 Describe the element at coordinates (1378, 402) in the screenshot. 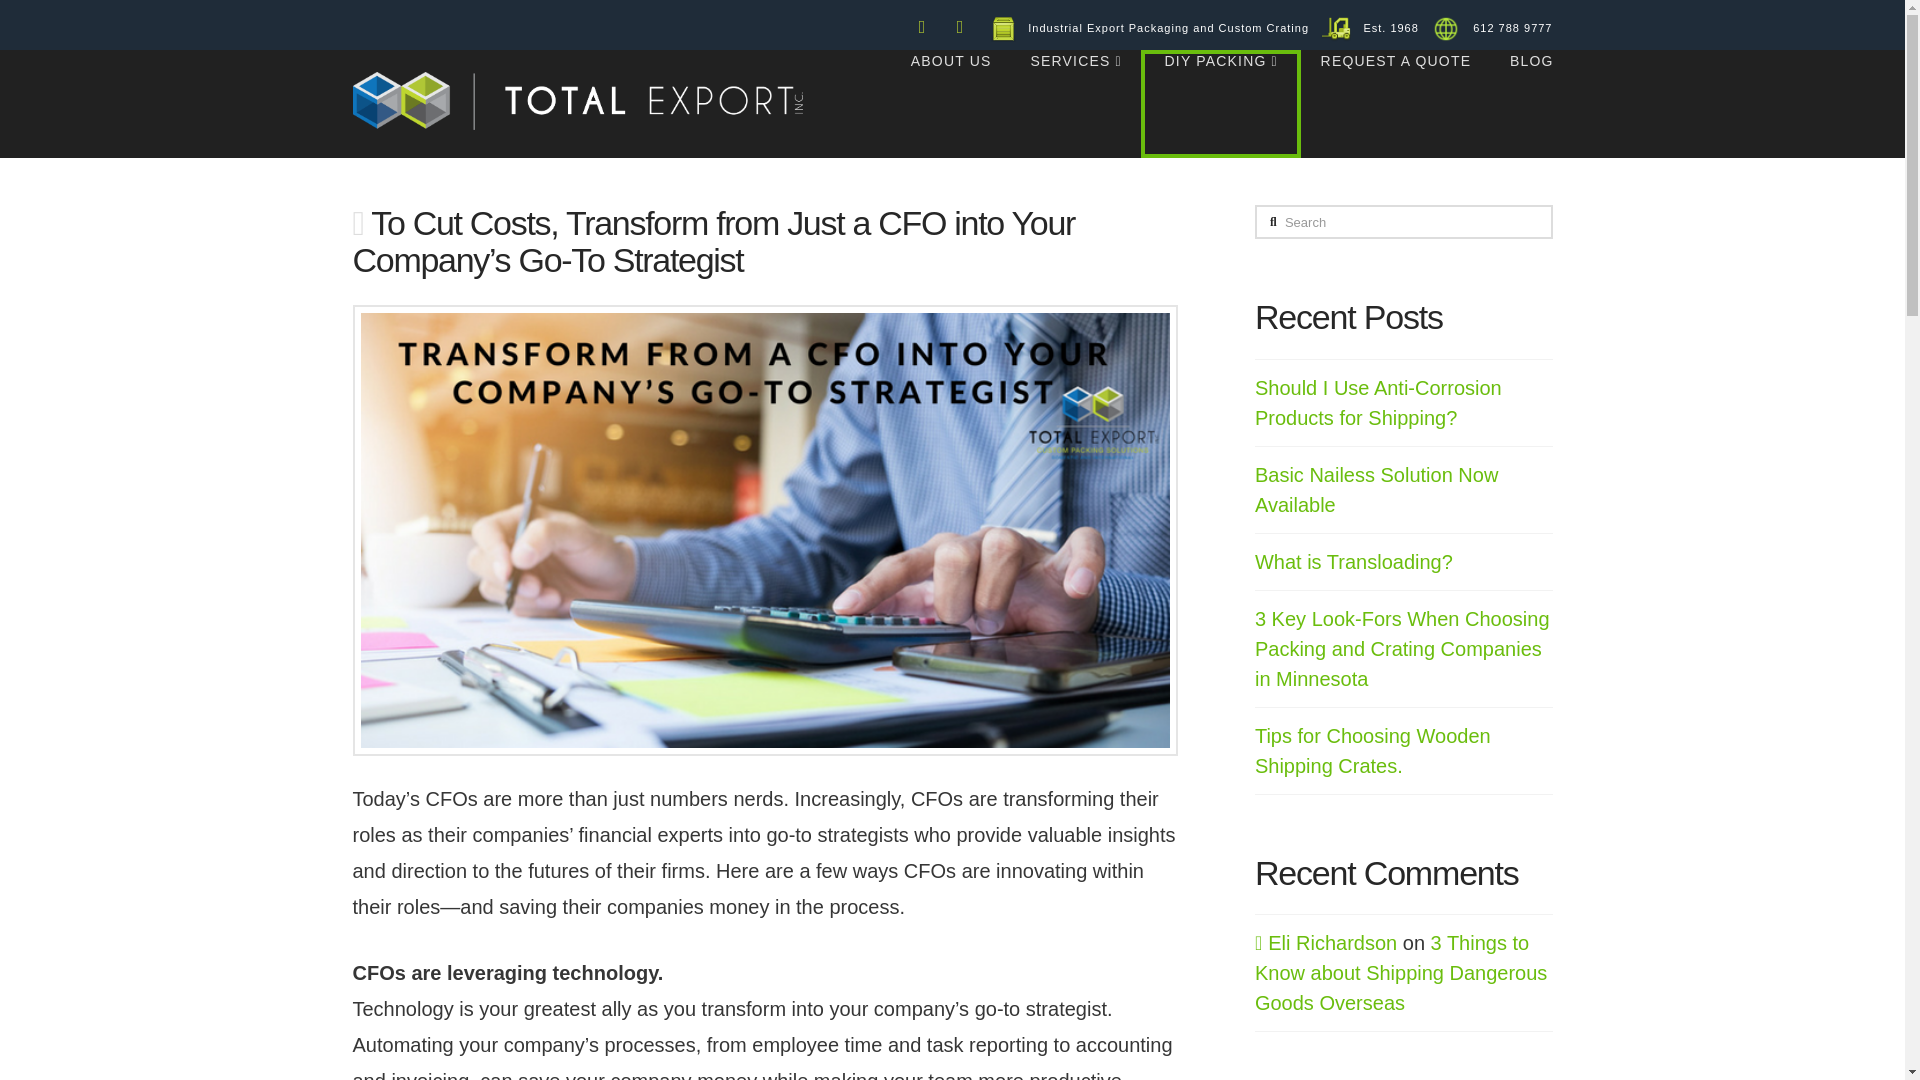

I see `Should I Use Anti-Corrosion Products for Shipping?` at that location.